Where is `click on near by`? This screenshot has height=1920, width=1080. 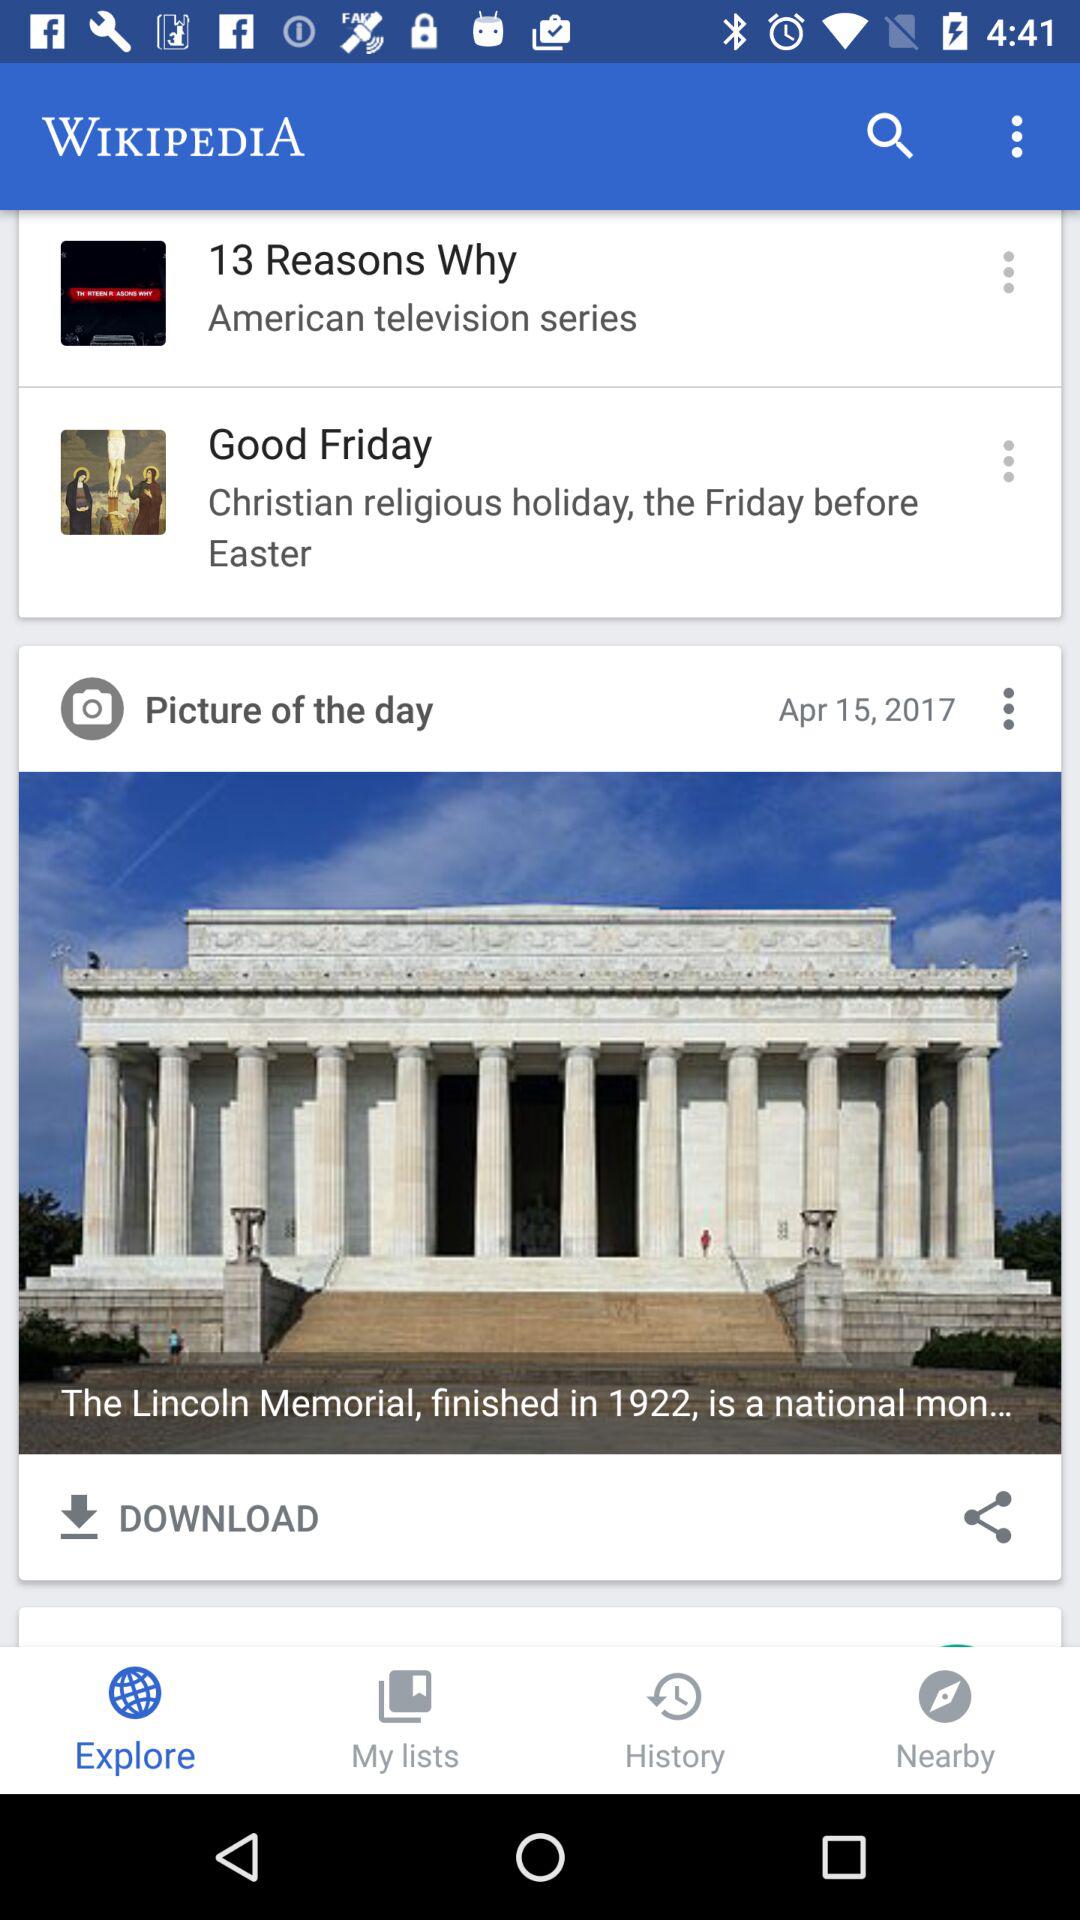 click on near by is located at coordinates (945, 1720).